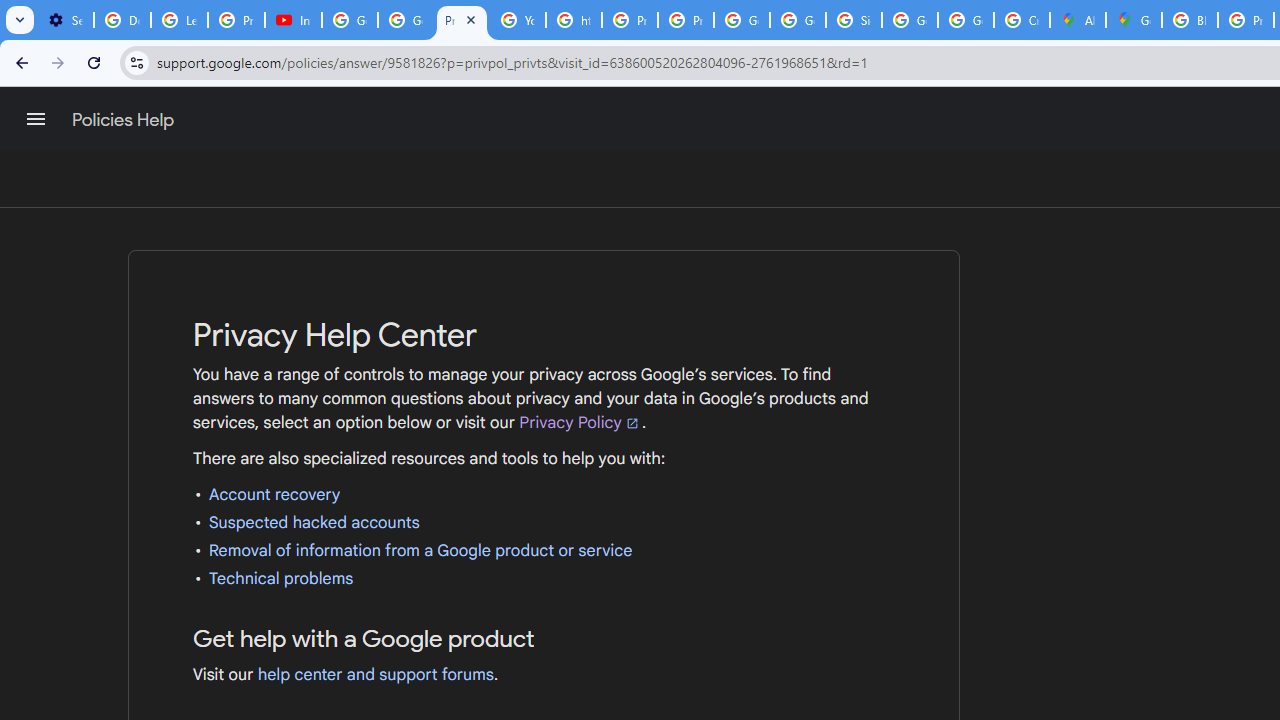 This screenshot has height=720, width=1280. I want to click on Delete photos & videos - Computer - Google Photos Help, so click(122, 20).